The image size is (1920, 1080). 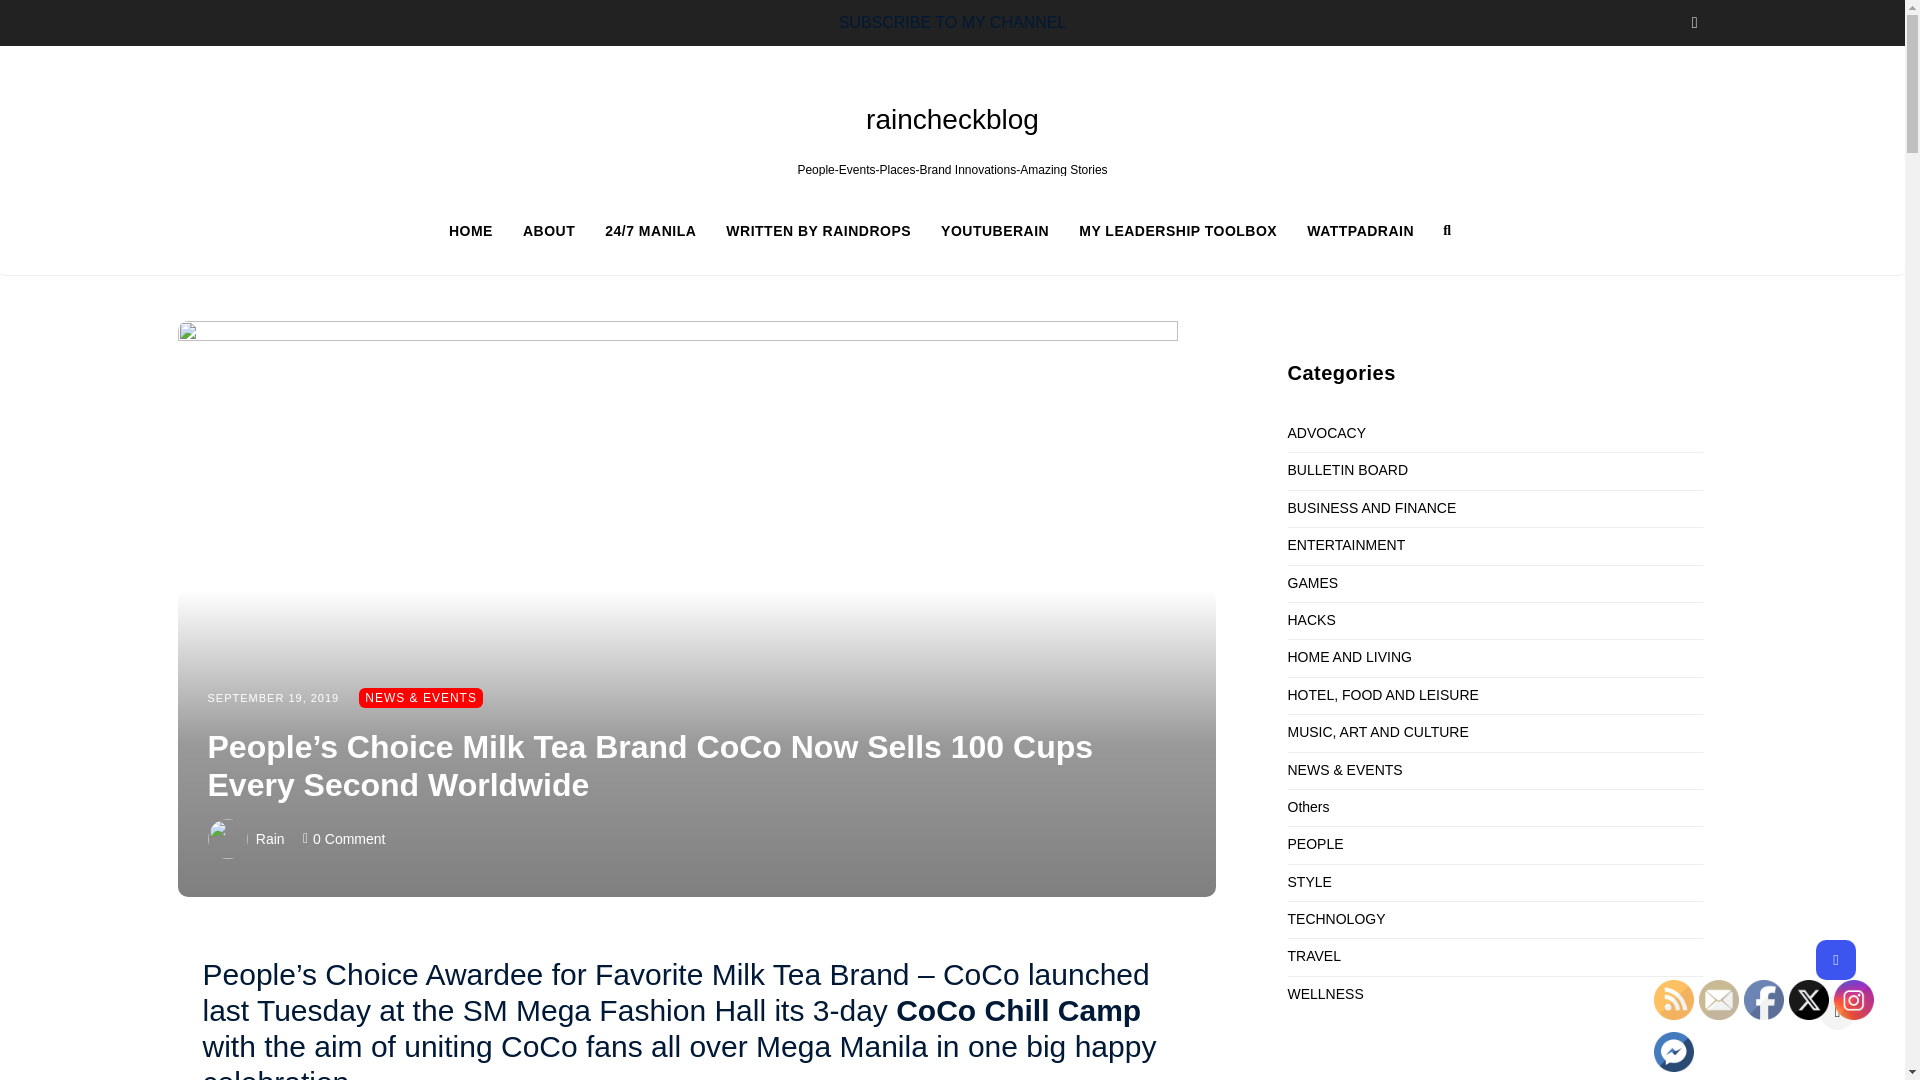 I want to click on WATTPADRAIN, so click(x=1360, y=230).